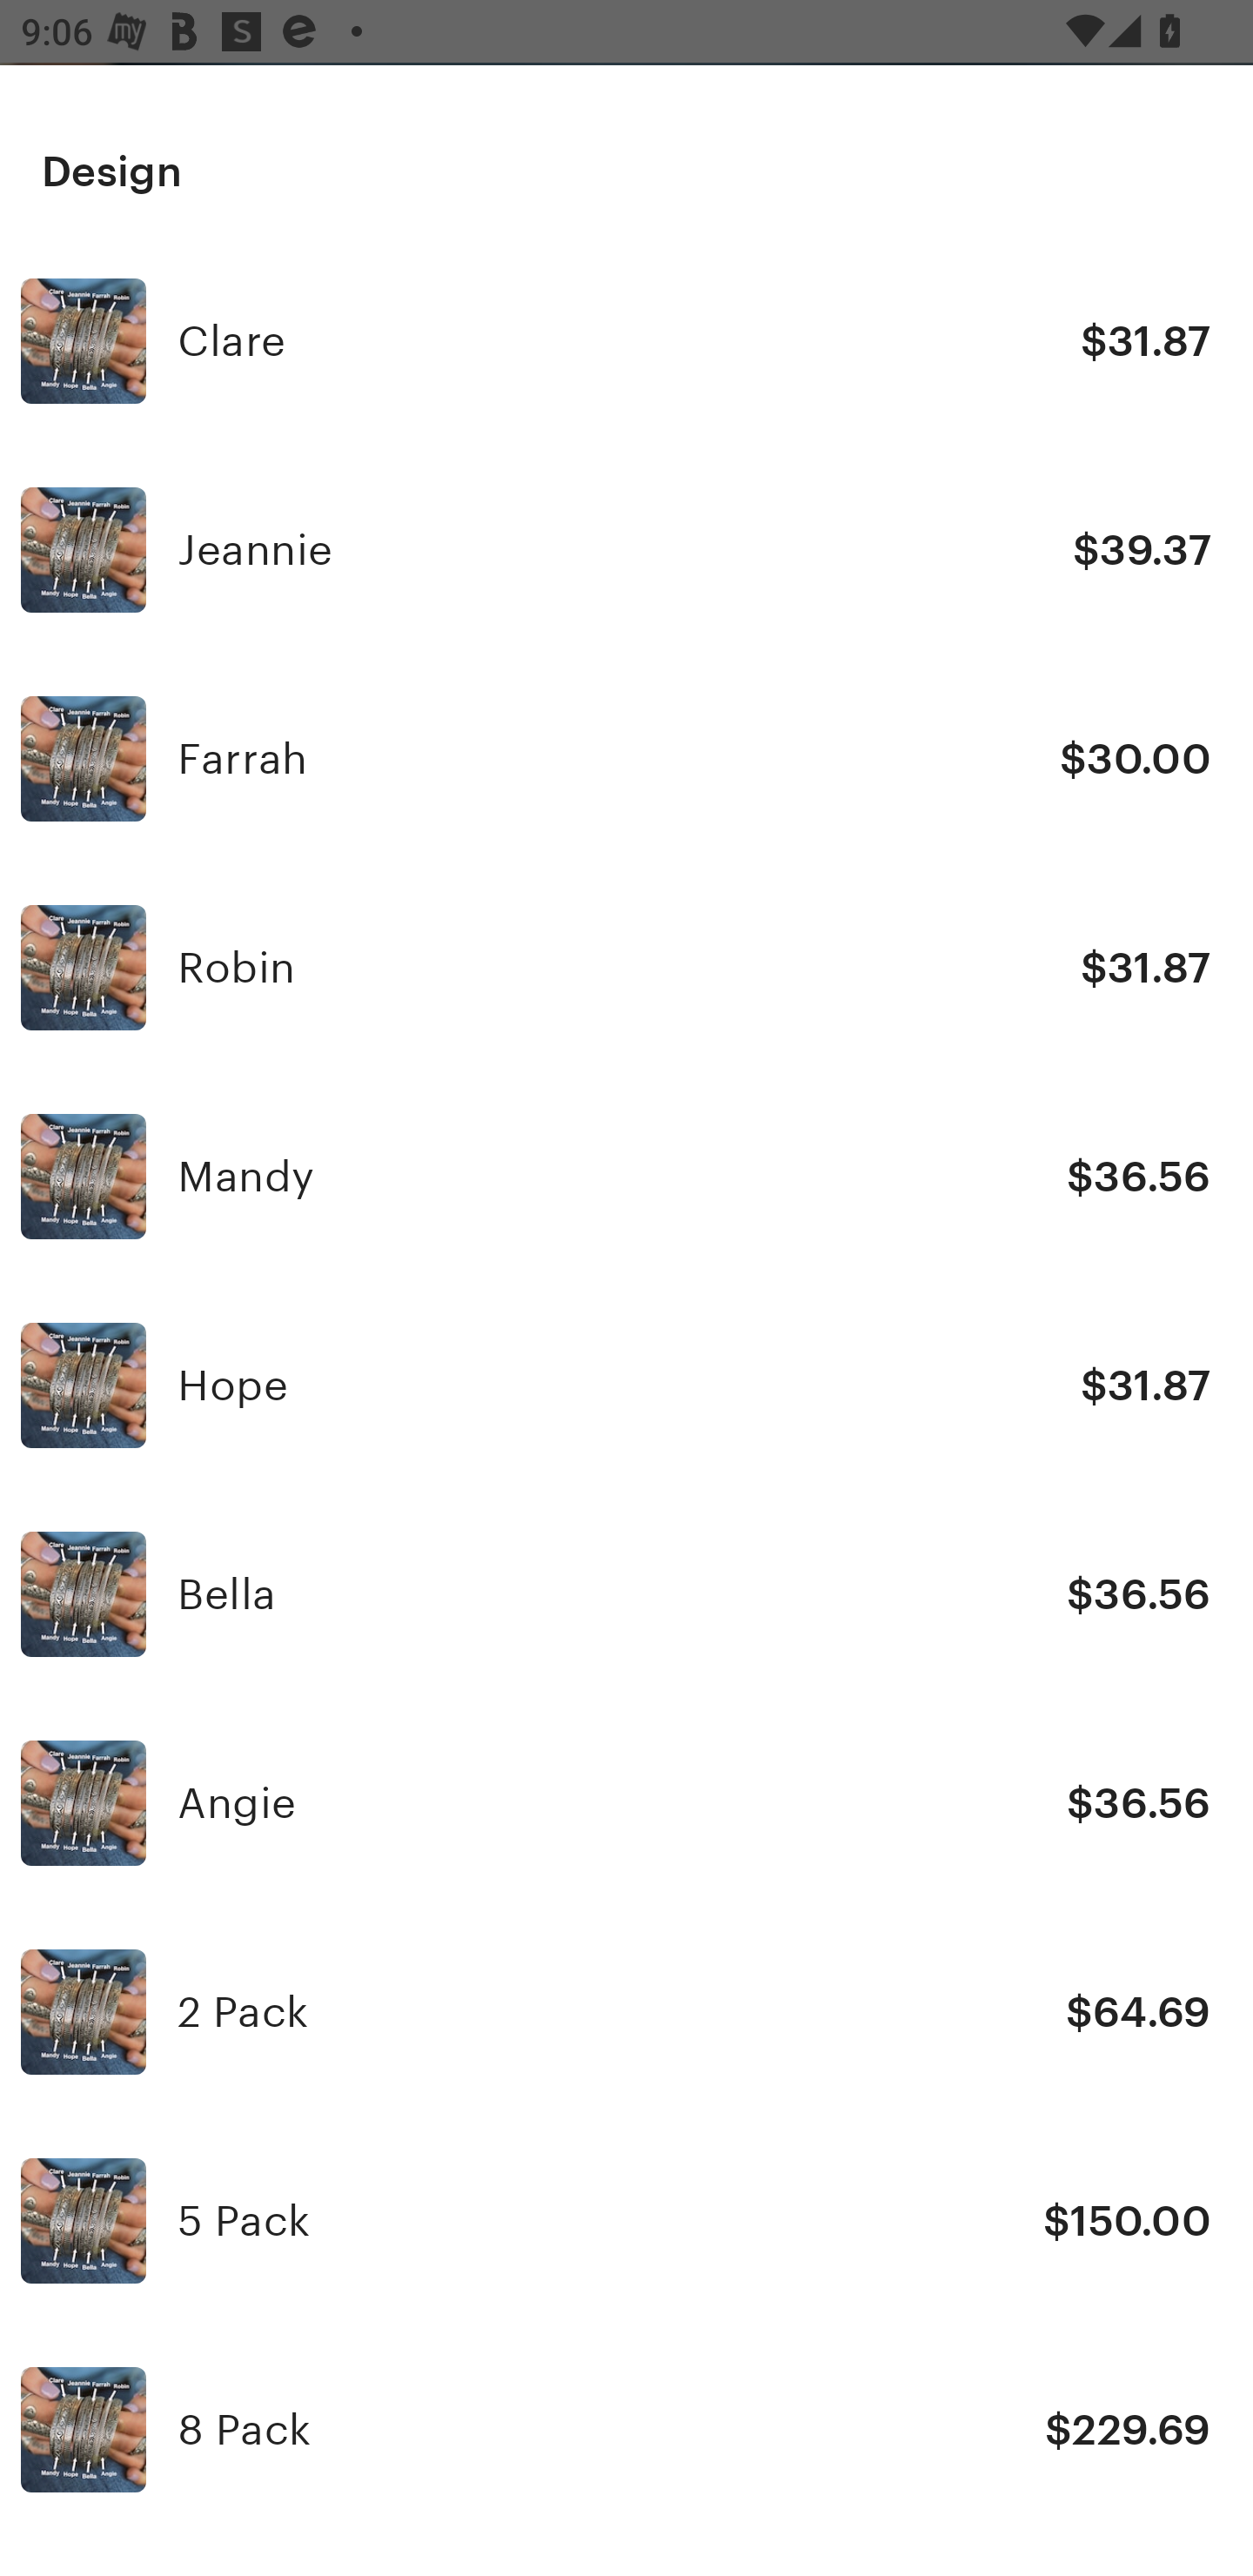 The height and width of the screenshot is (2576, 1253). What do you see at coordinates (626, 1176) in the screenshot?
I see `Mandy $36.56` at bounding box center [626, 1176].